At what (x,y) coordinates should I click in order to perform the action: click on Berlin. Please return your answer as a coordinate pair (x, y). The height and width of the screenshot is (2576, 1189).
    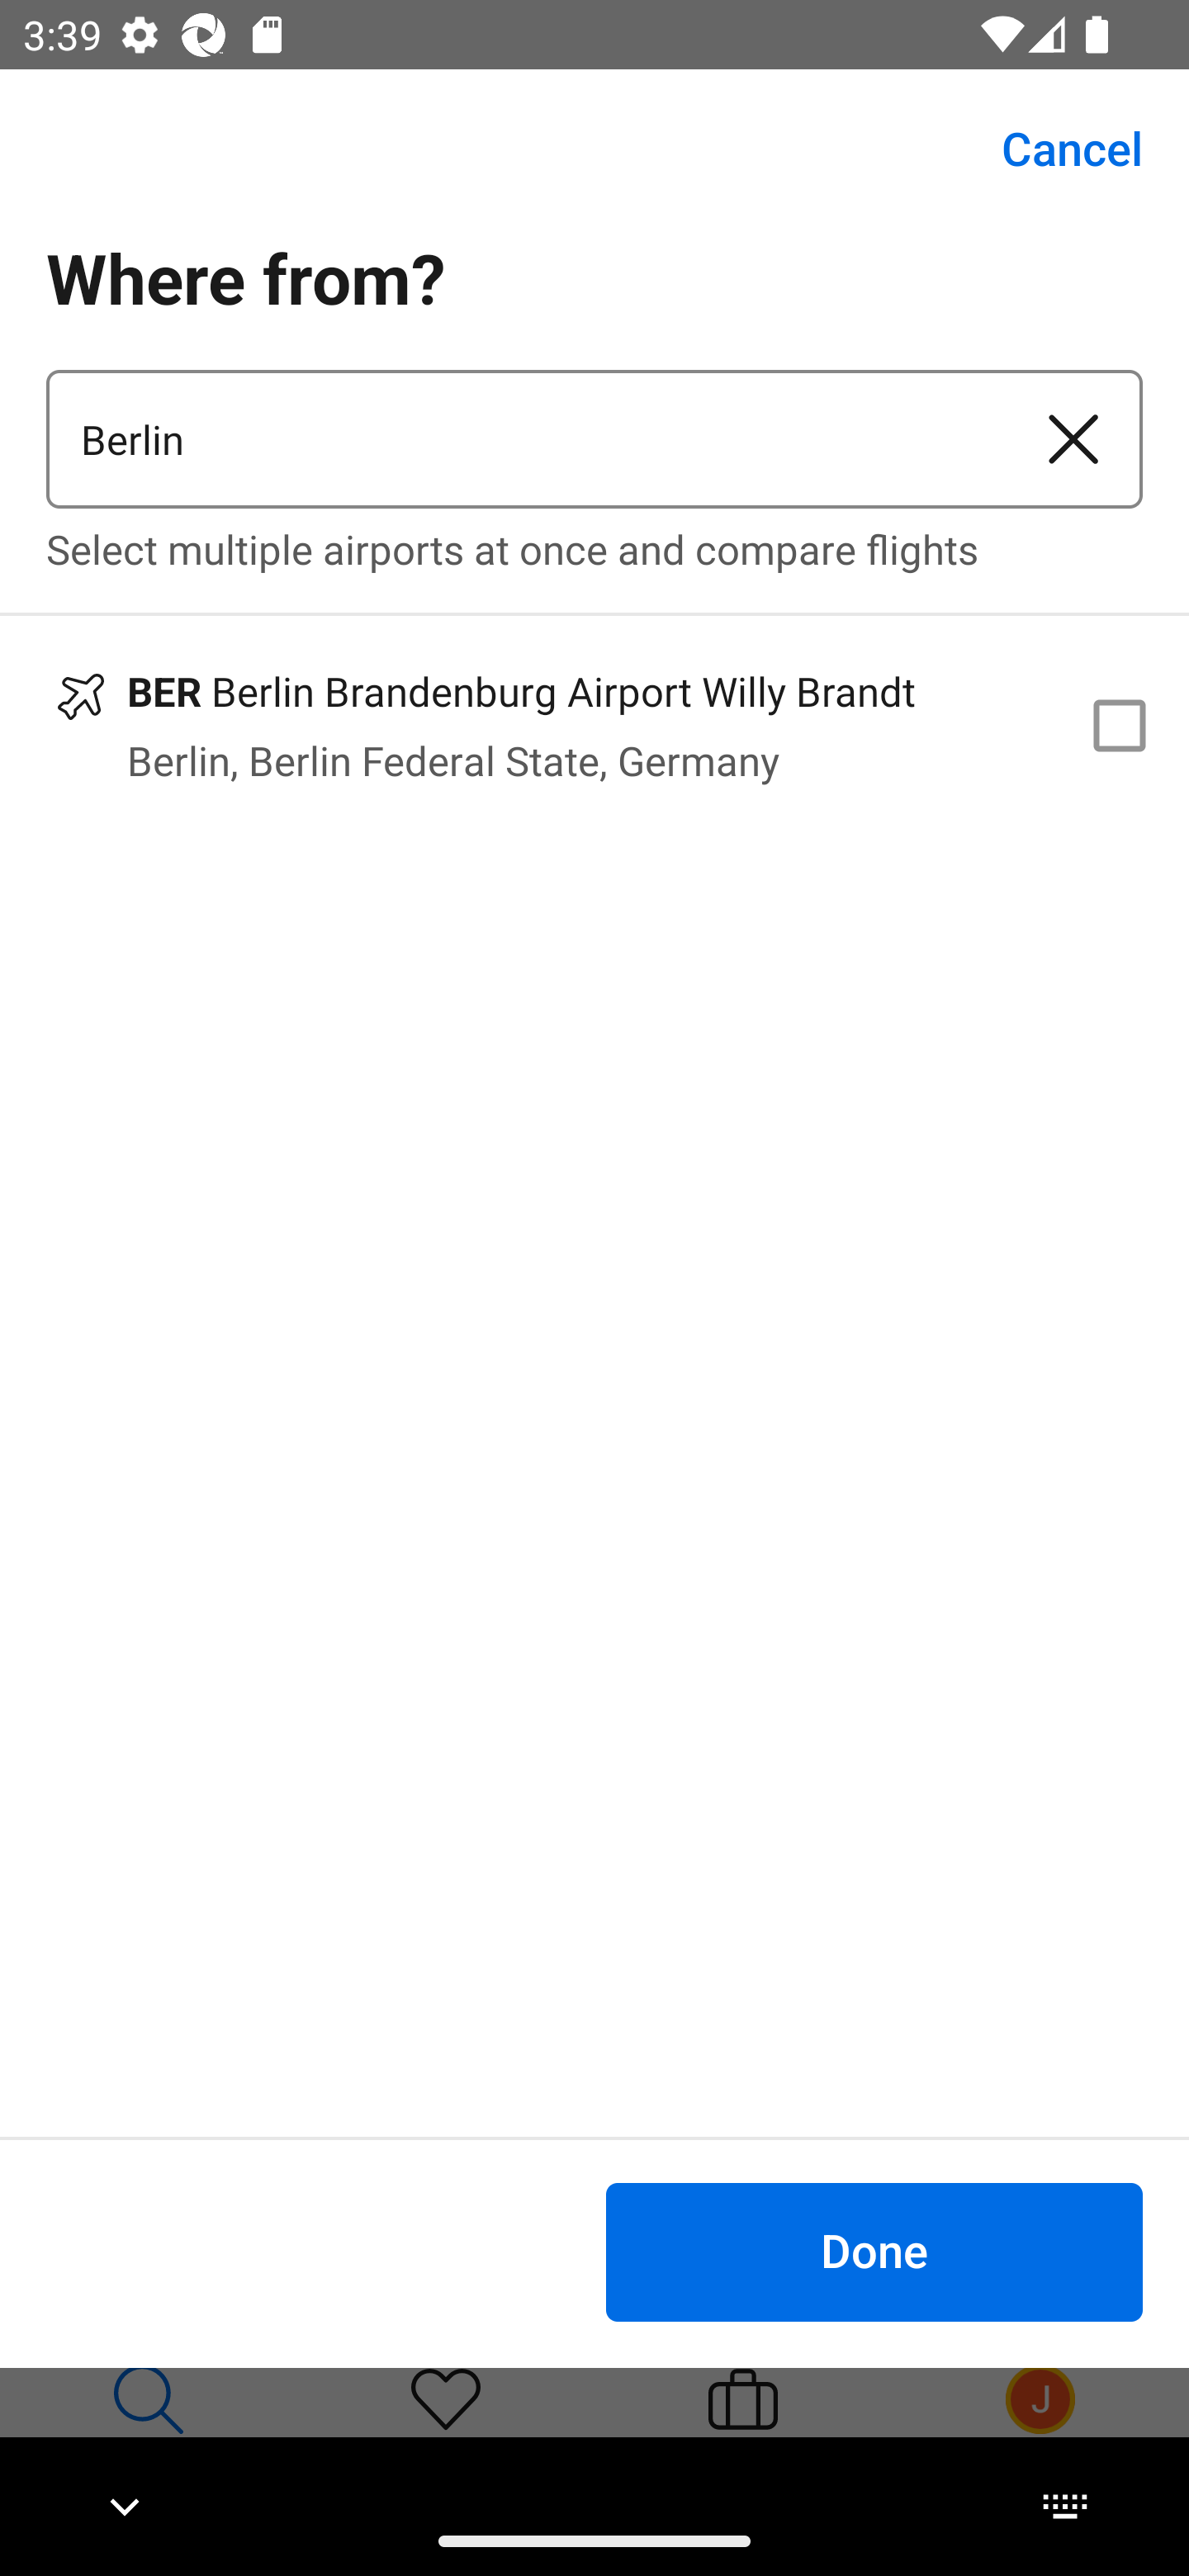
    Looking at the image, I should click on (525, 439).